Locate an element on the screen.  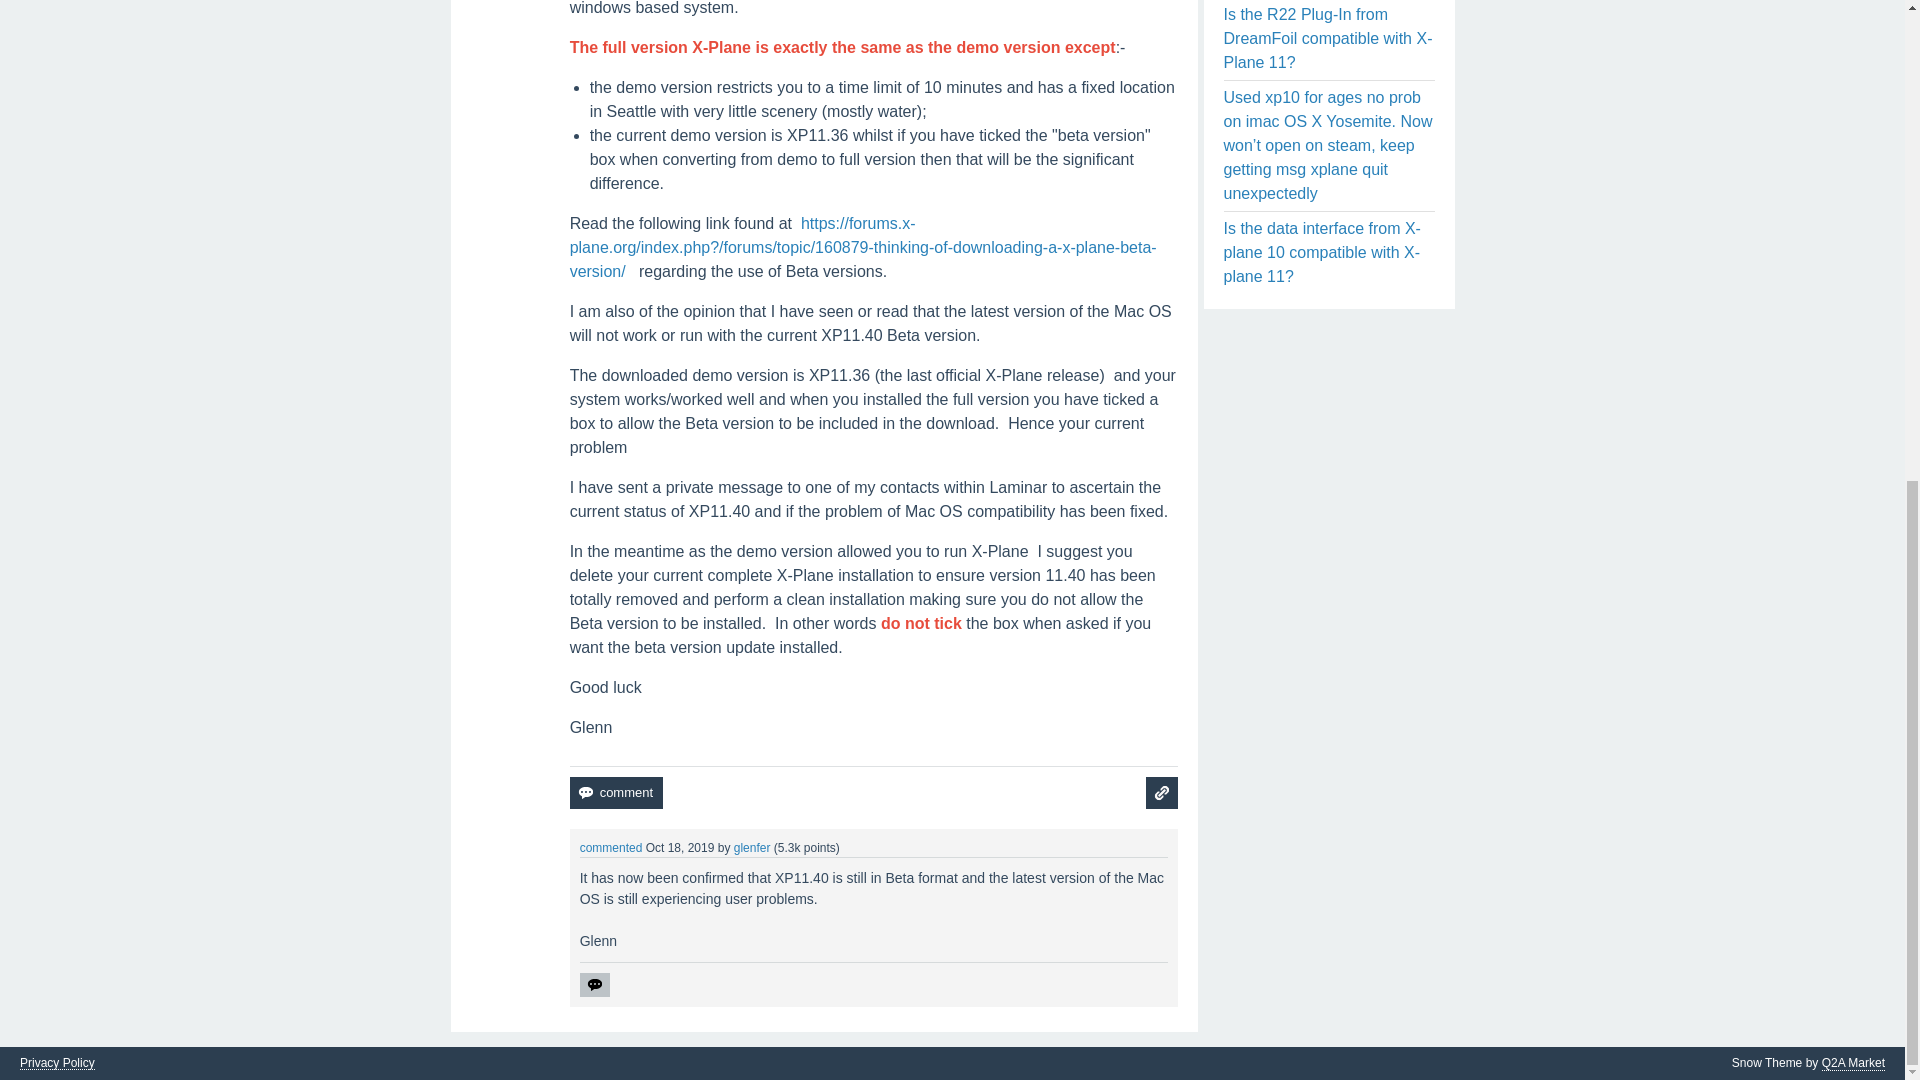
Add a comment on this answer is located at coordinates (616, 792).